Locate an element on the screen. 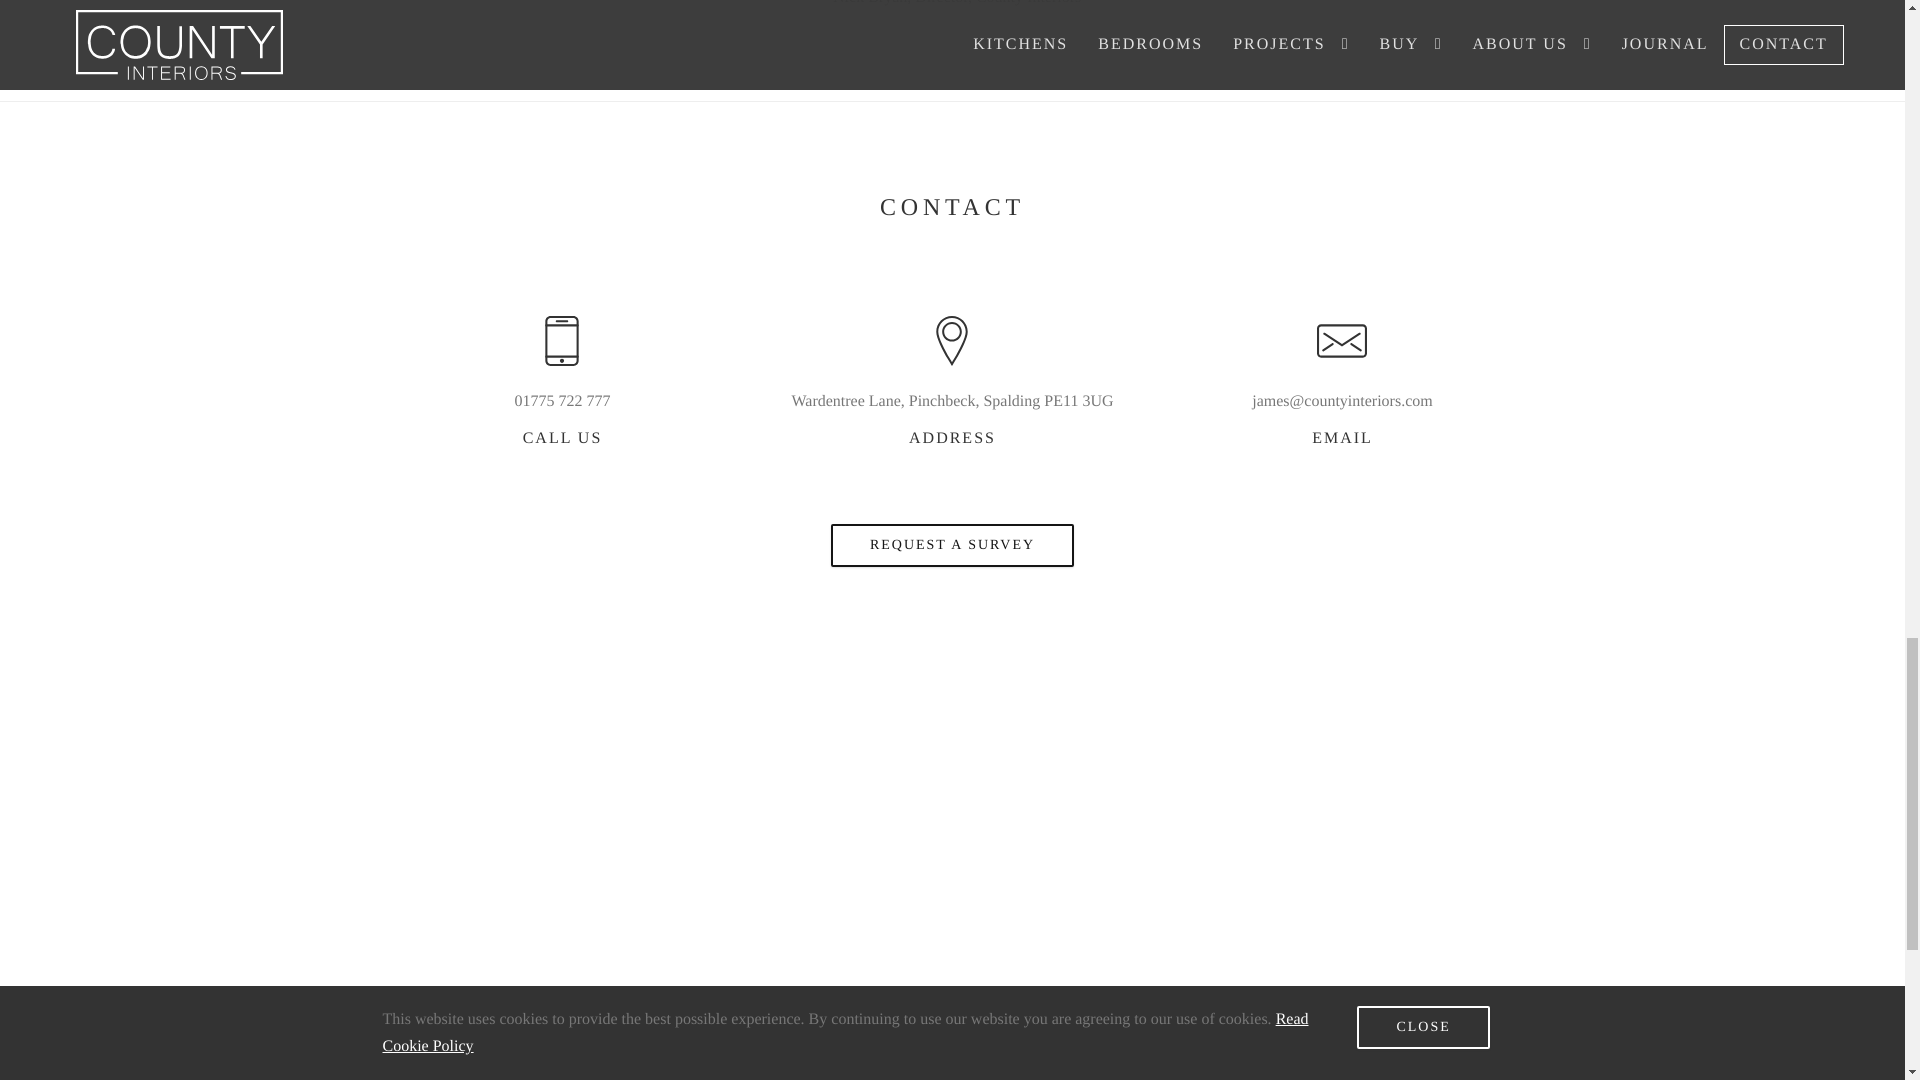 This screenshot has height=1080, width=1920. REQUEST A SURVEY is located at coordinates (952, 545).